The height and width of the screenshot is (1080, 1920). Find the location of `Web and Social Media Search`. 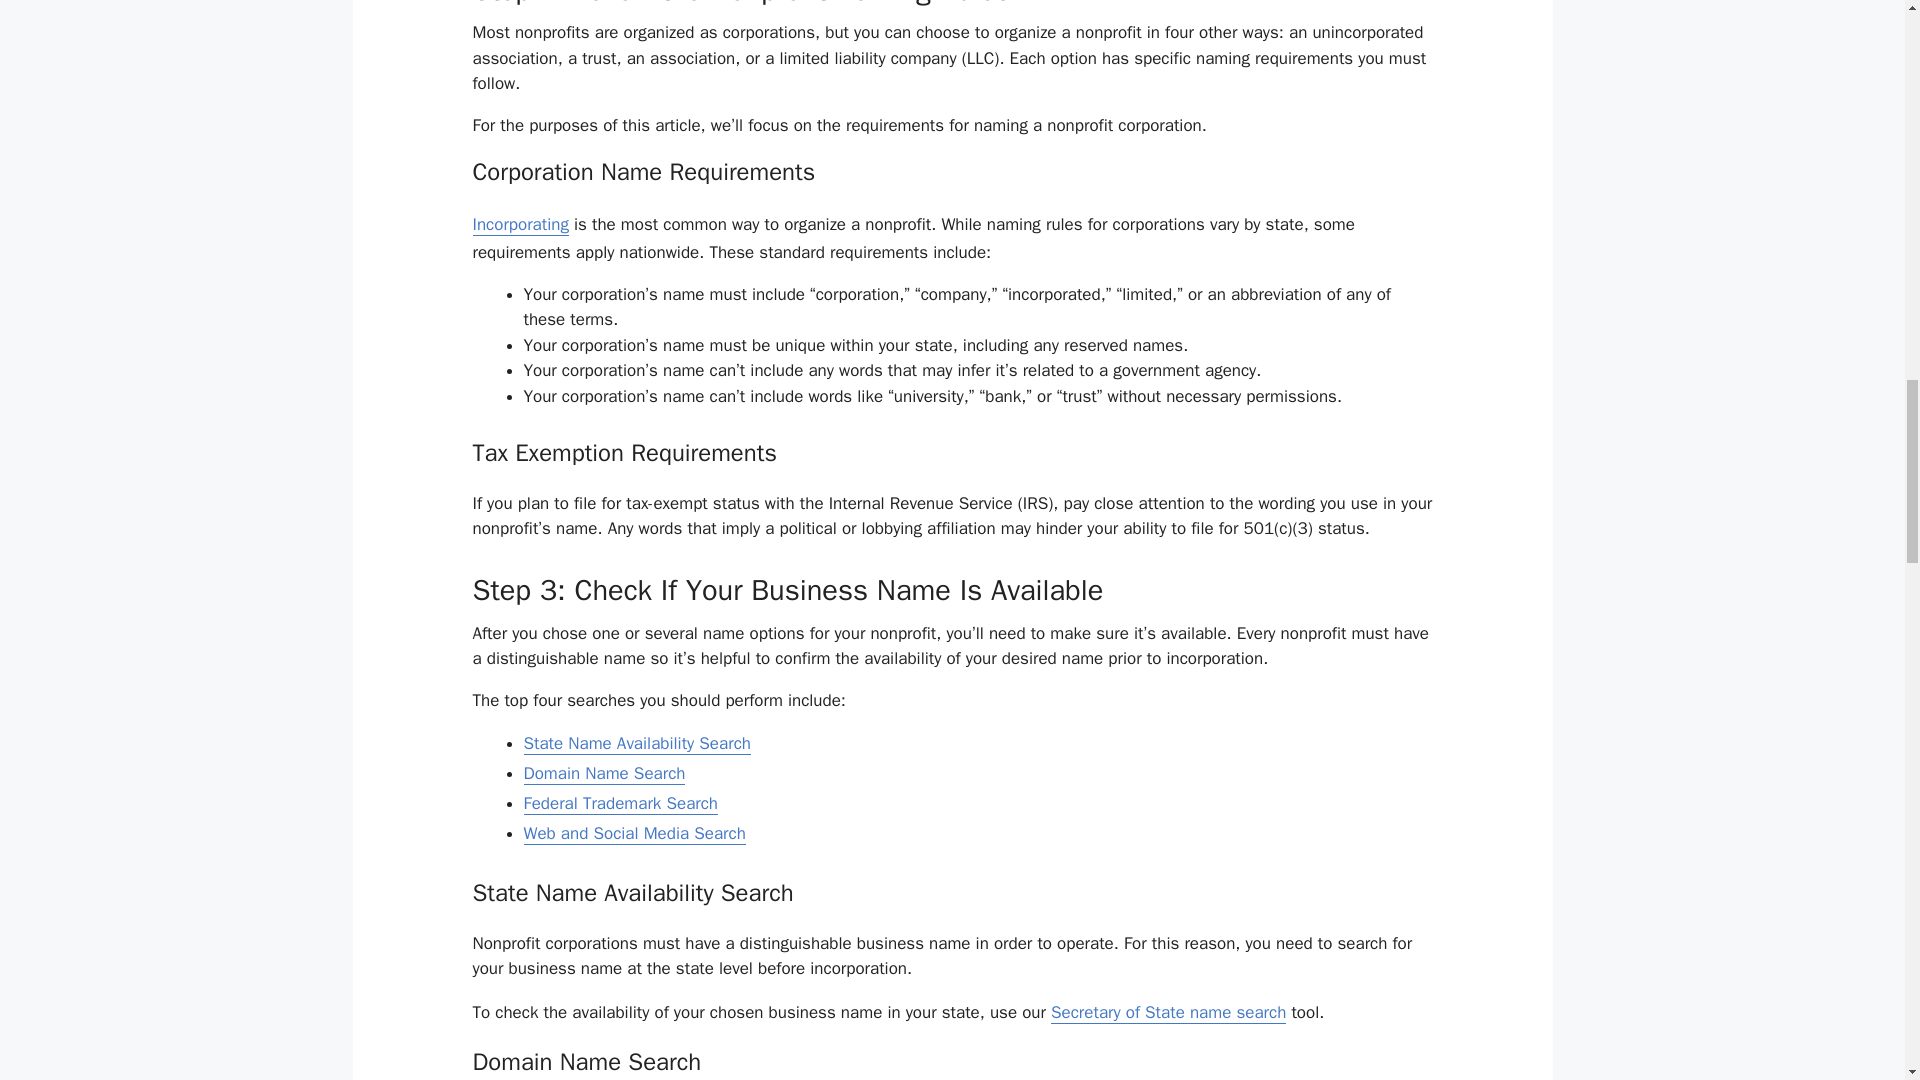

Web and Social Media Search is located at coordinates (635, 833).